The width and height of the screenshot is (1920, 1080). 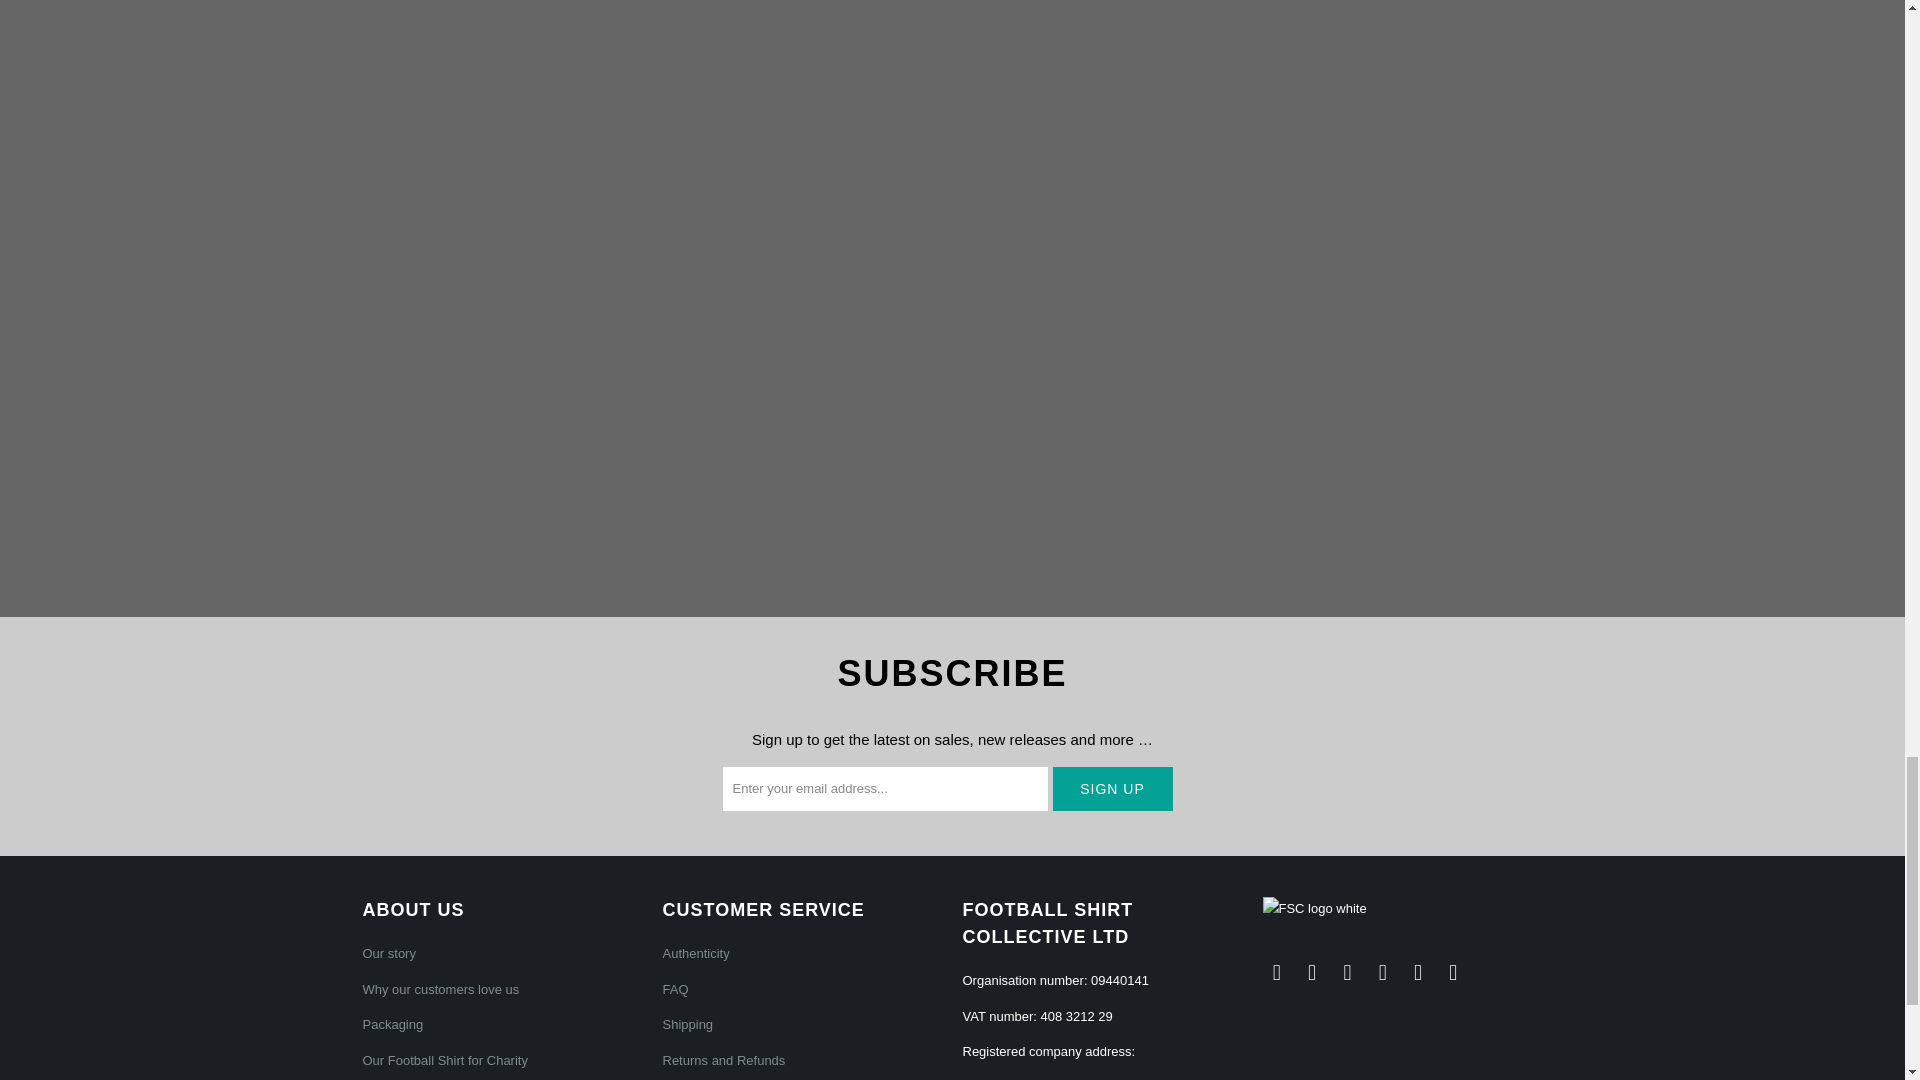 What do you see at coordinates (1112, 788) in the screenshot?
I see `Sign Up` at bounding box center [1112, 788].